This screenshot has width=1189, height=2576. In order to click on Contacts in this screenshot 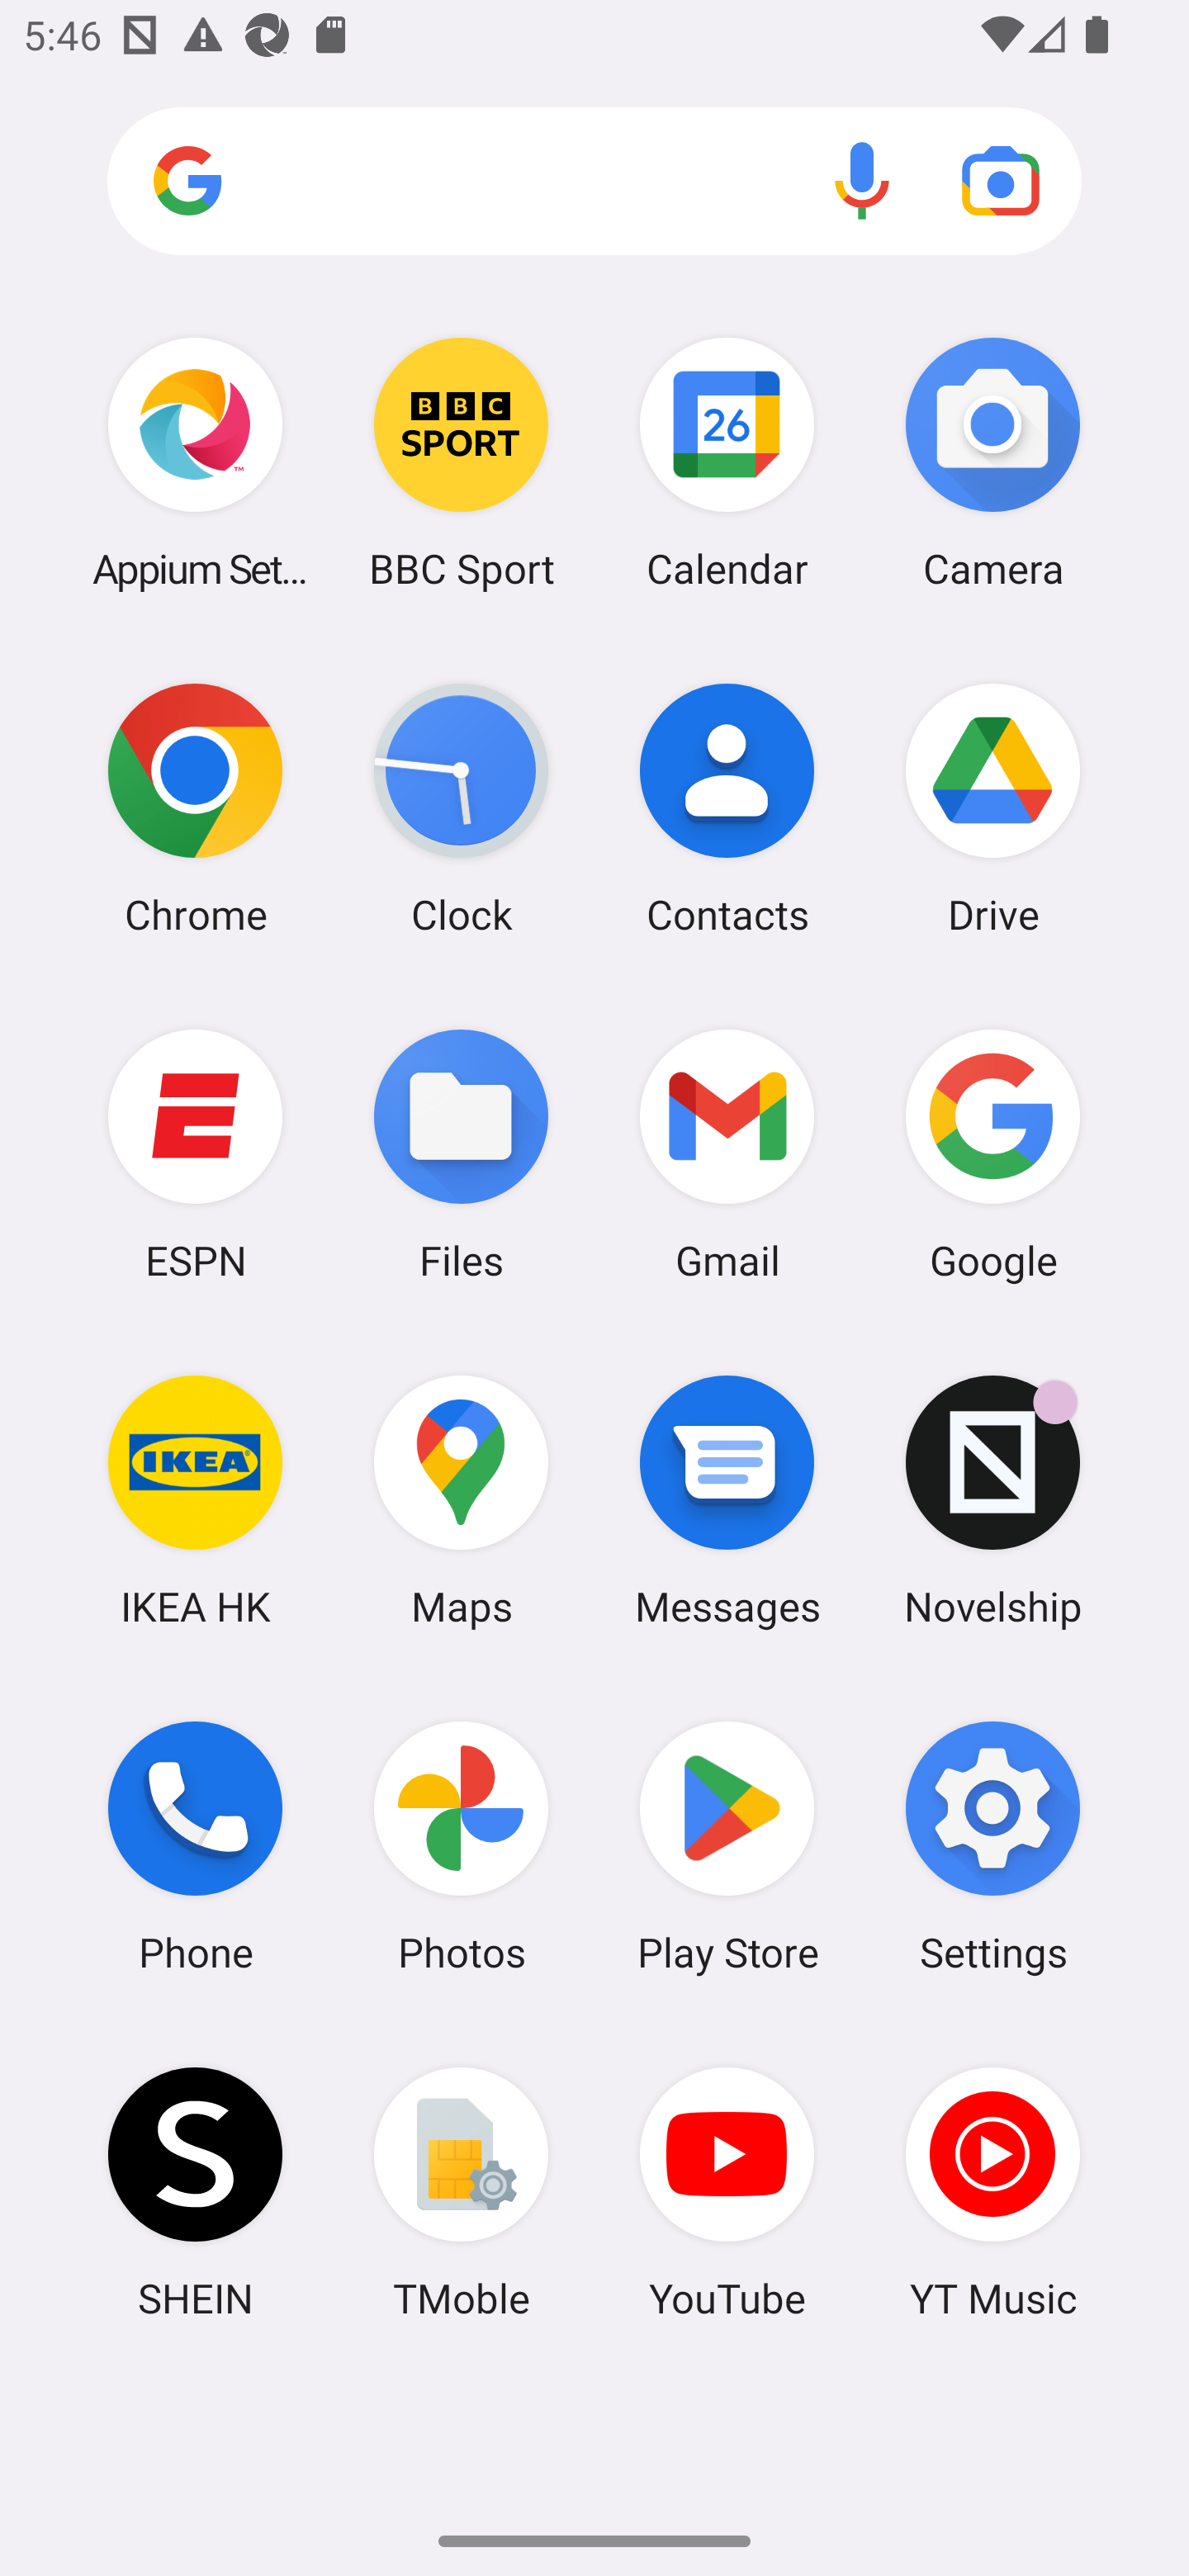, I will do `click(727, 808)`.